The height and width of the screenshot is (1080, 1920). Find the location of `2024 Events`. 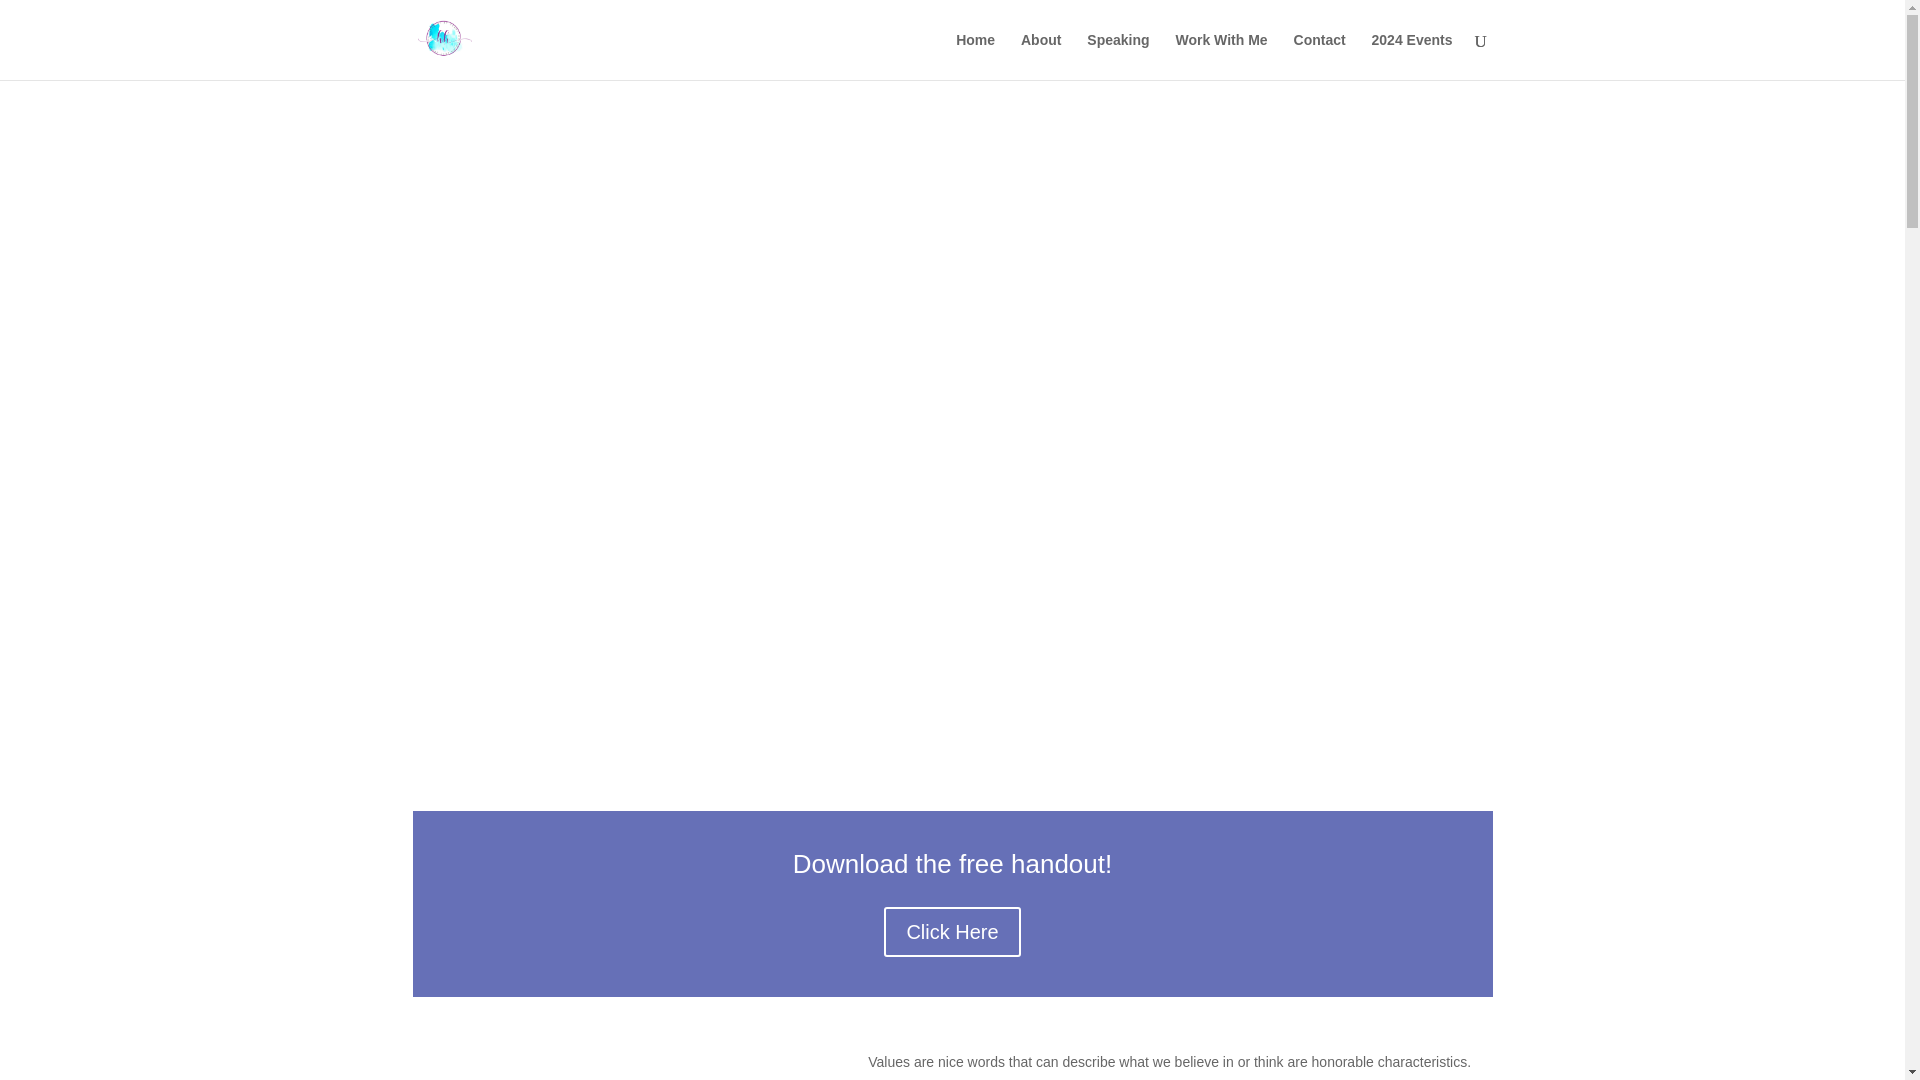

2024 Events is located at coordinates (1412, 56).